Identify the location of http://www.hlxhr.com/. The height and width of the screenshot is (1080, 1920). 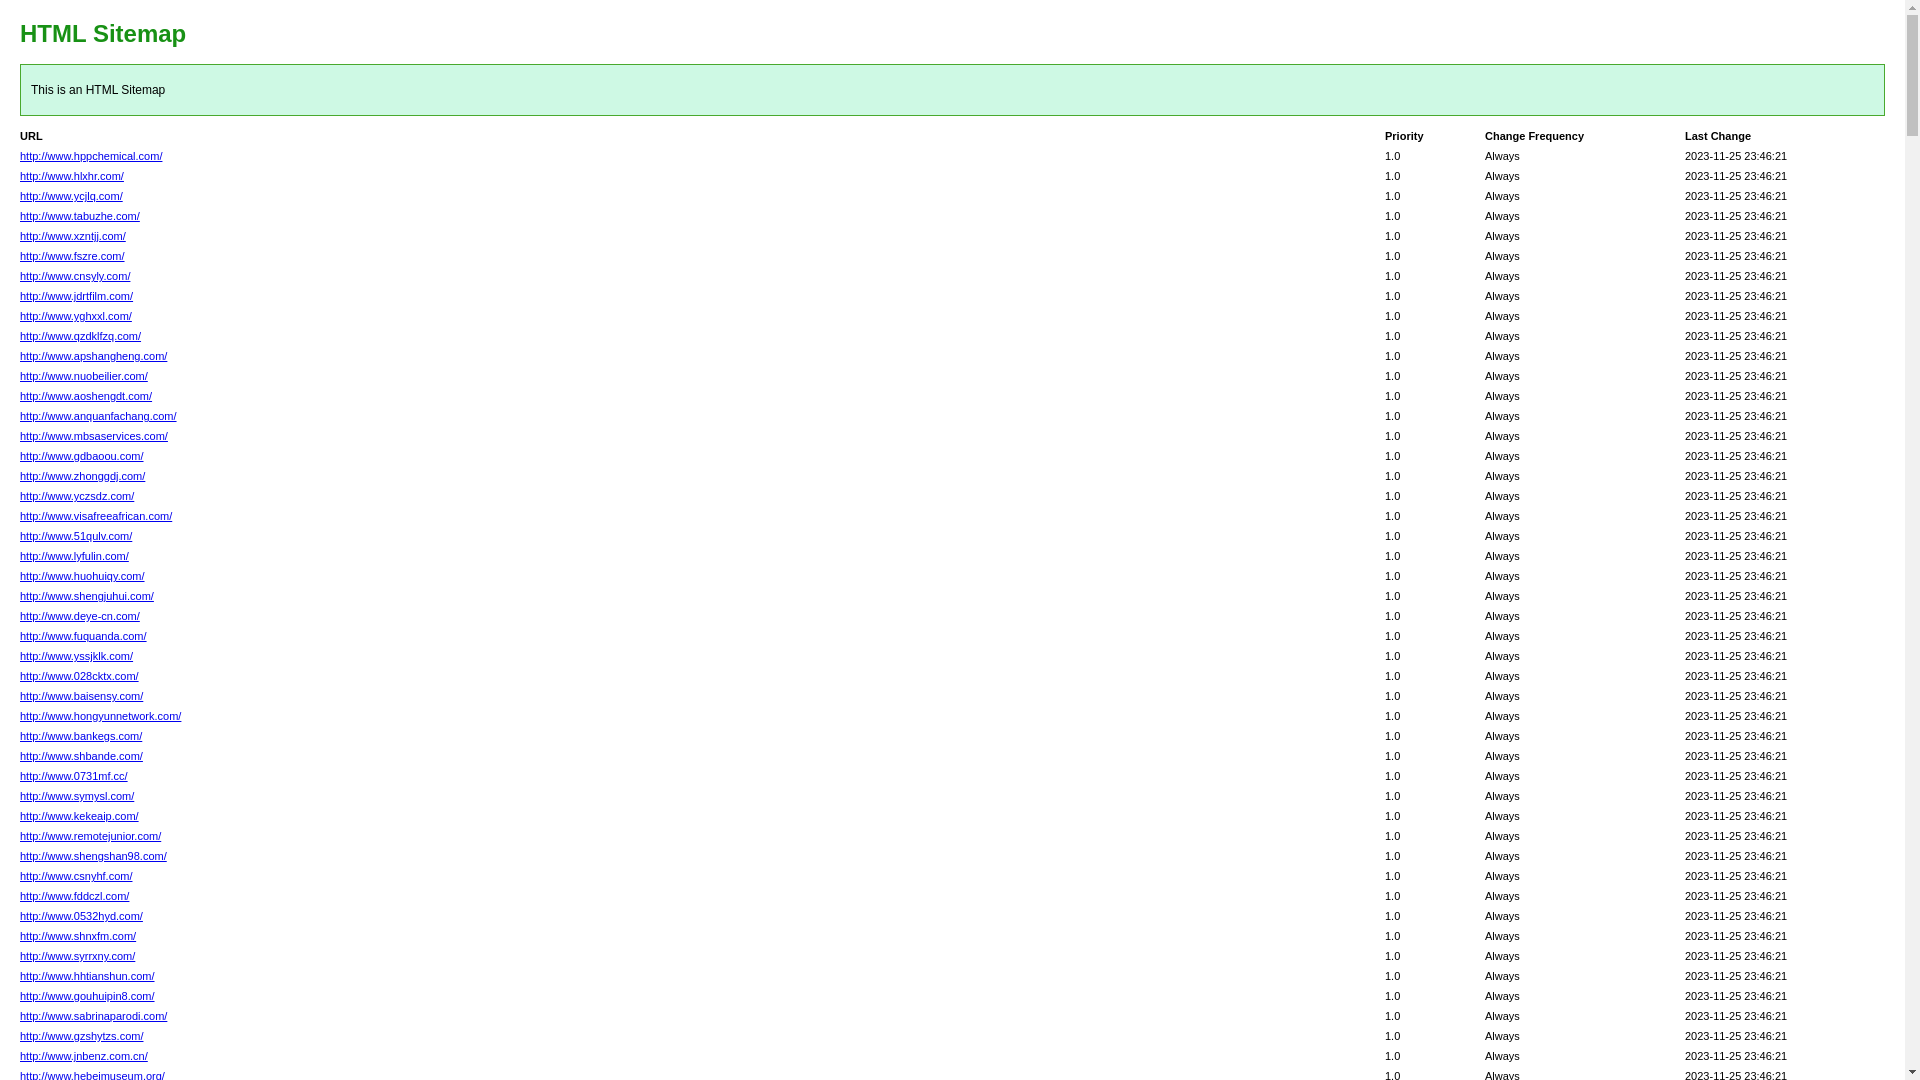
(72, 176).